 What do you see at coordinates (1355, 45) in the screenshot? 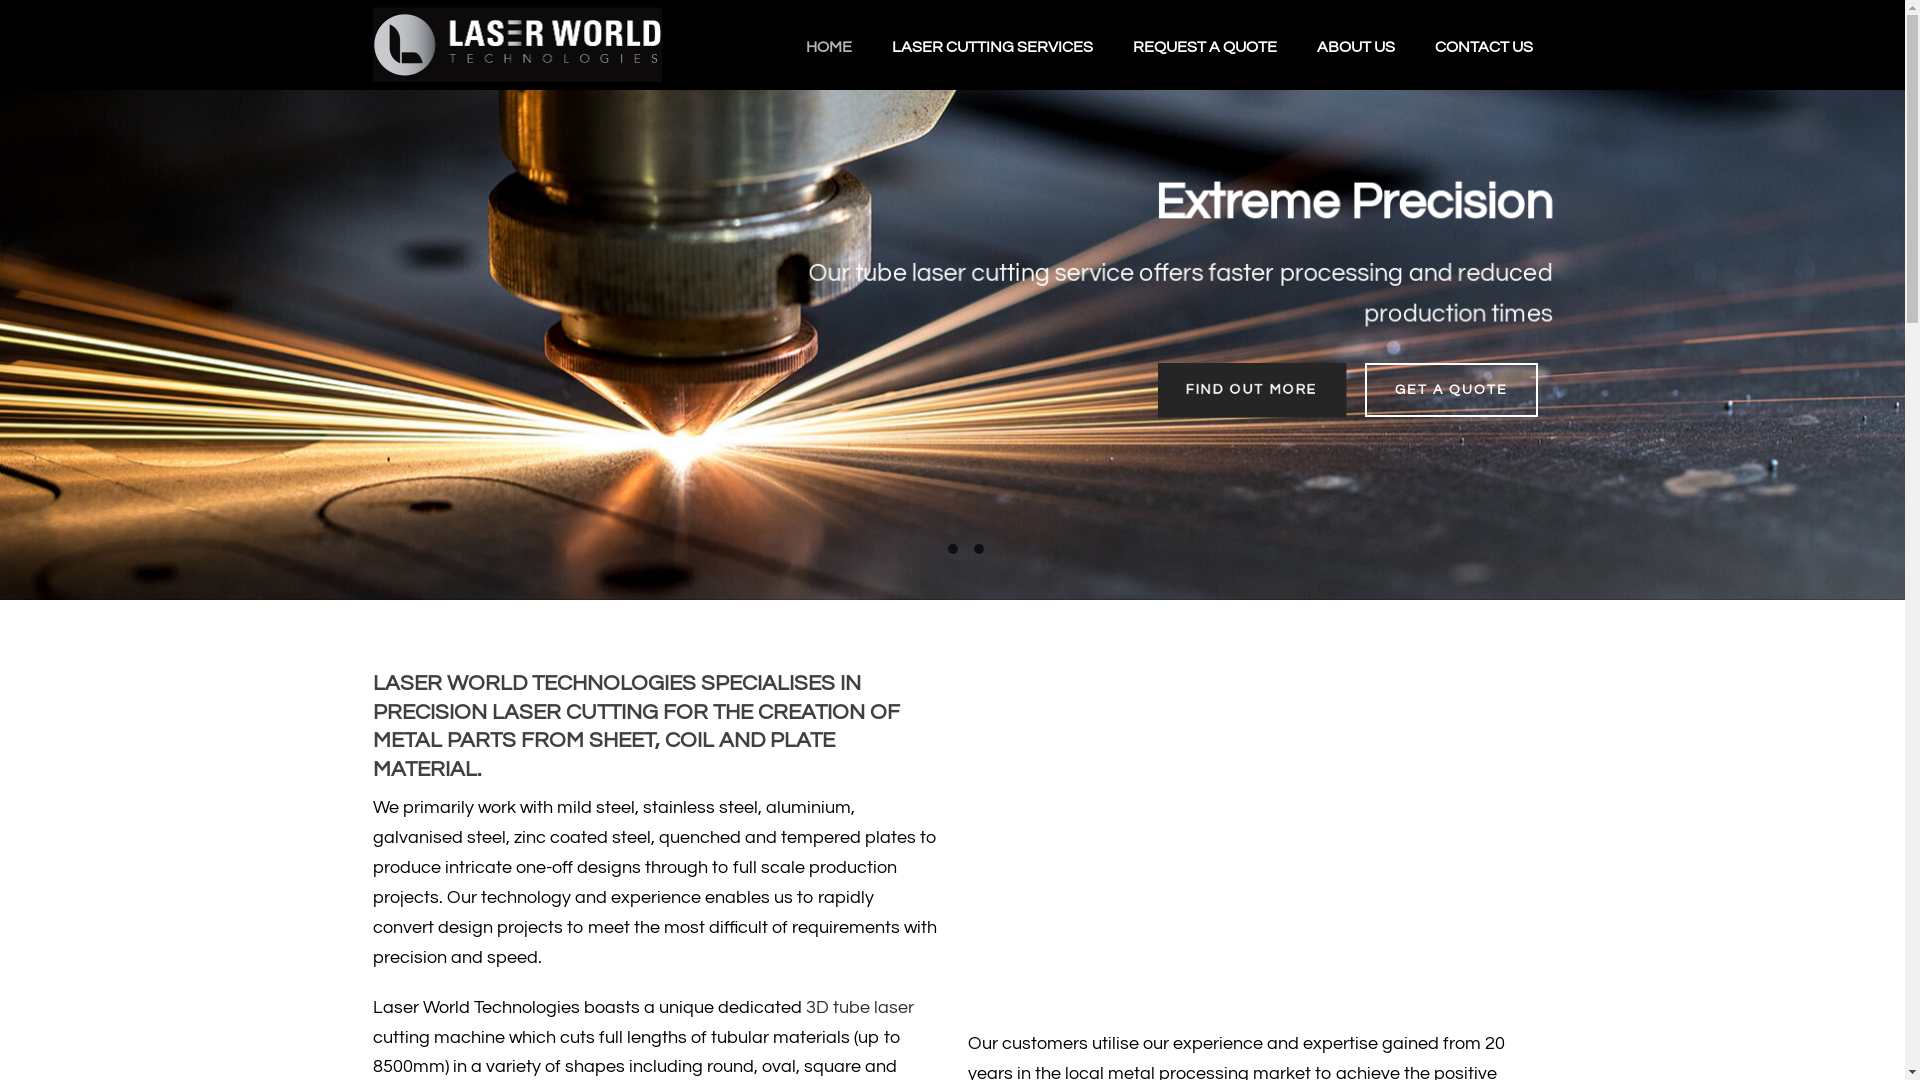
I see `ABOUT US` at bounding box center [1355, 45].